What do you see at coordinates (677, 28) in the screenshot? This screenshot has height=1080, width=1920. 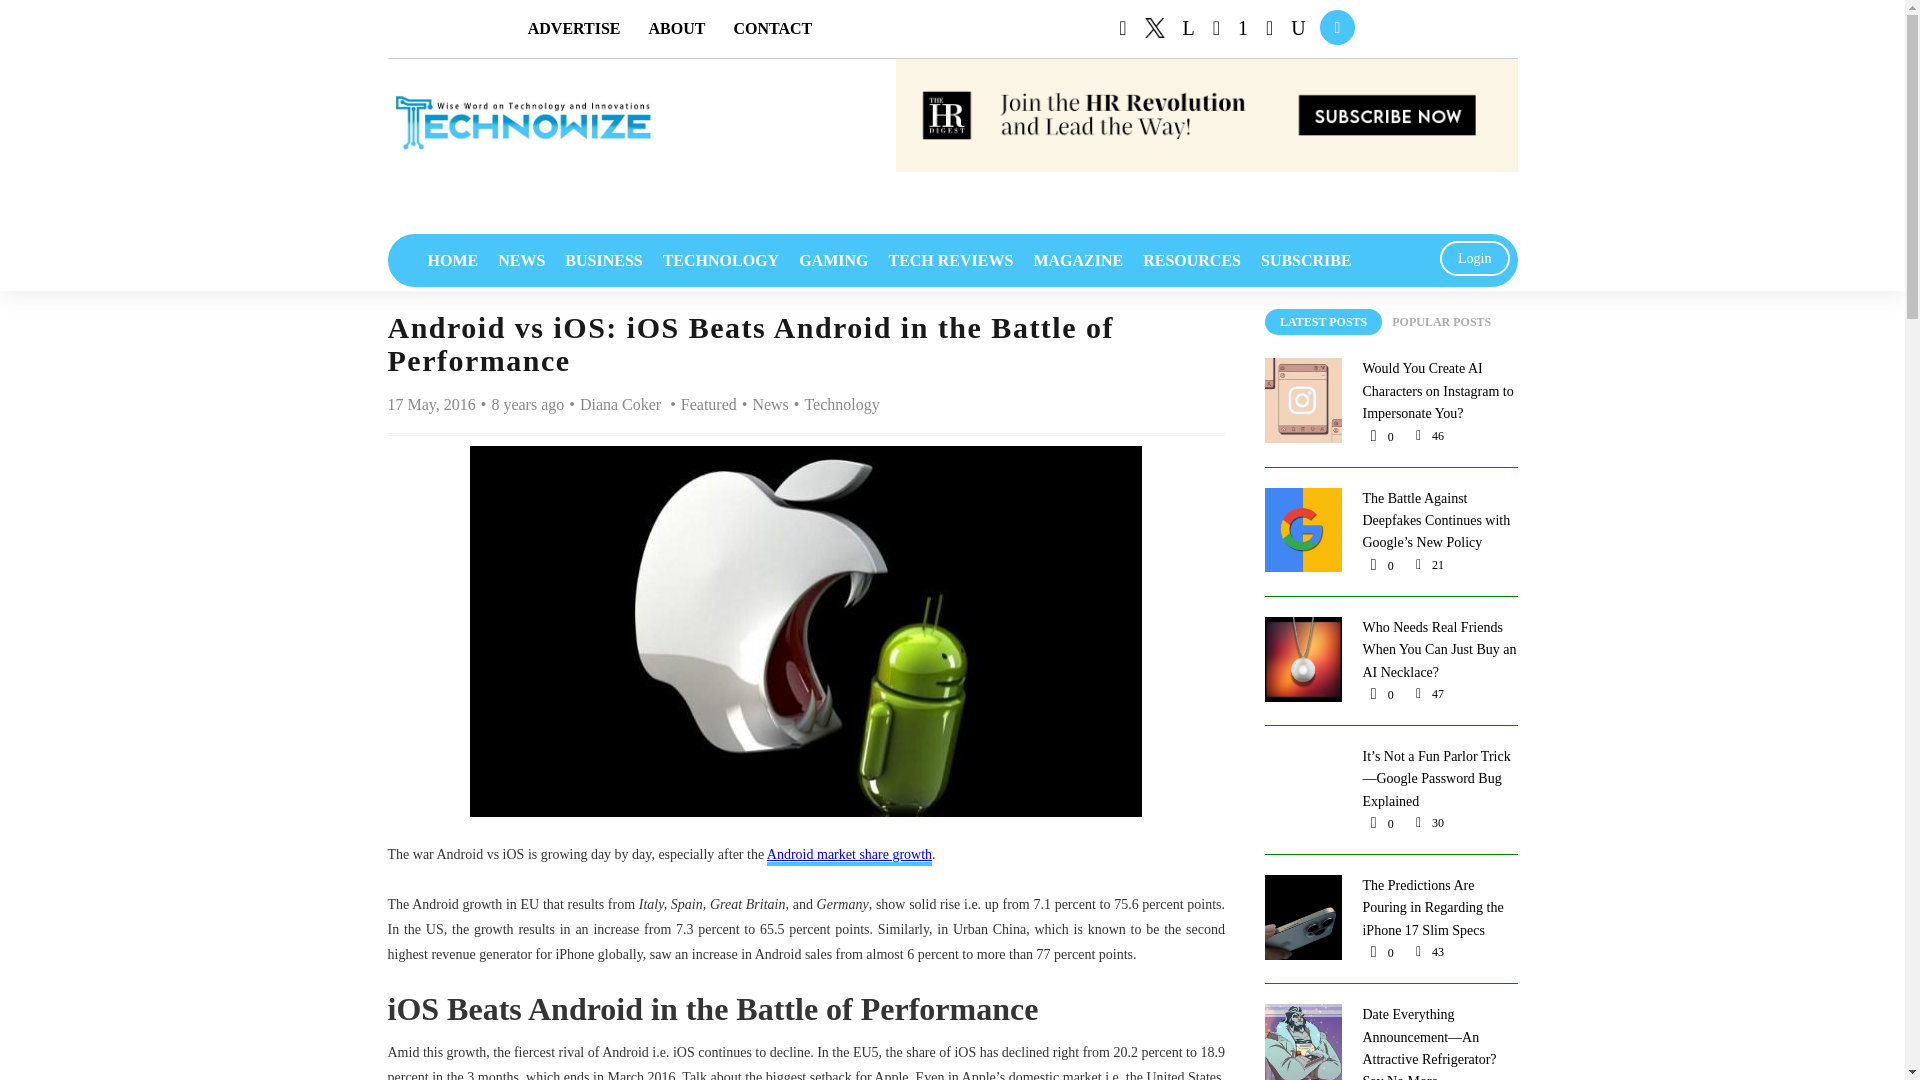 I see `ABOUT` at bounding box center [677, 28].